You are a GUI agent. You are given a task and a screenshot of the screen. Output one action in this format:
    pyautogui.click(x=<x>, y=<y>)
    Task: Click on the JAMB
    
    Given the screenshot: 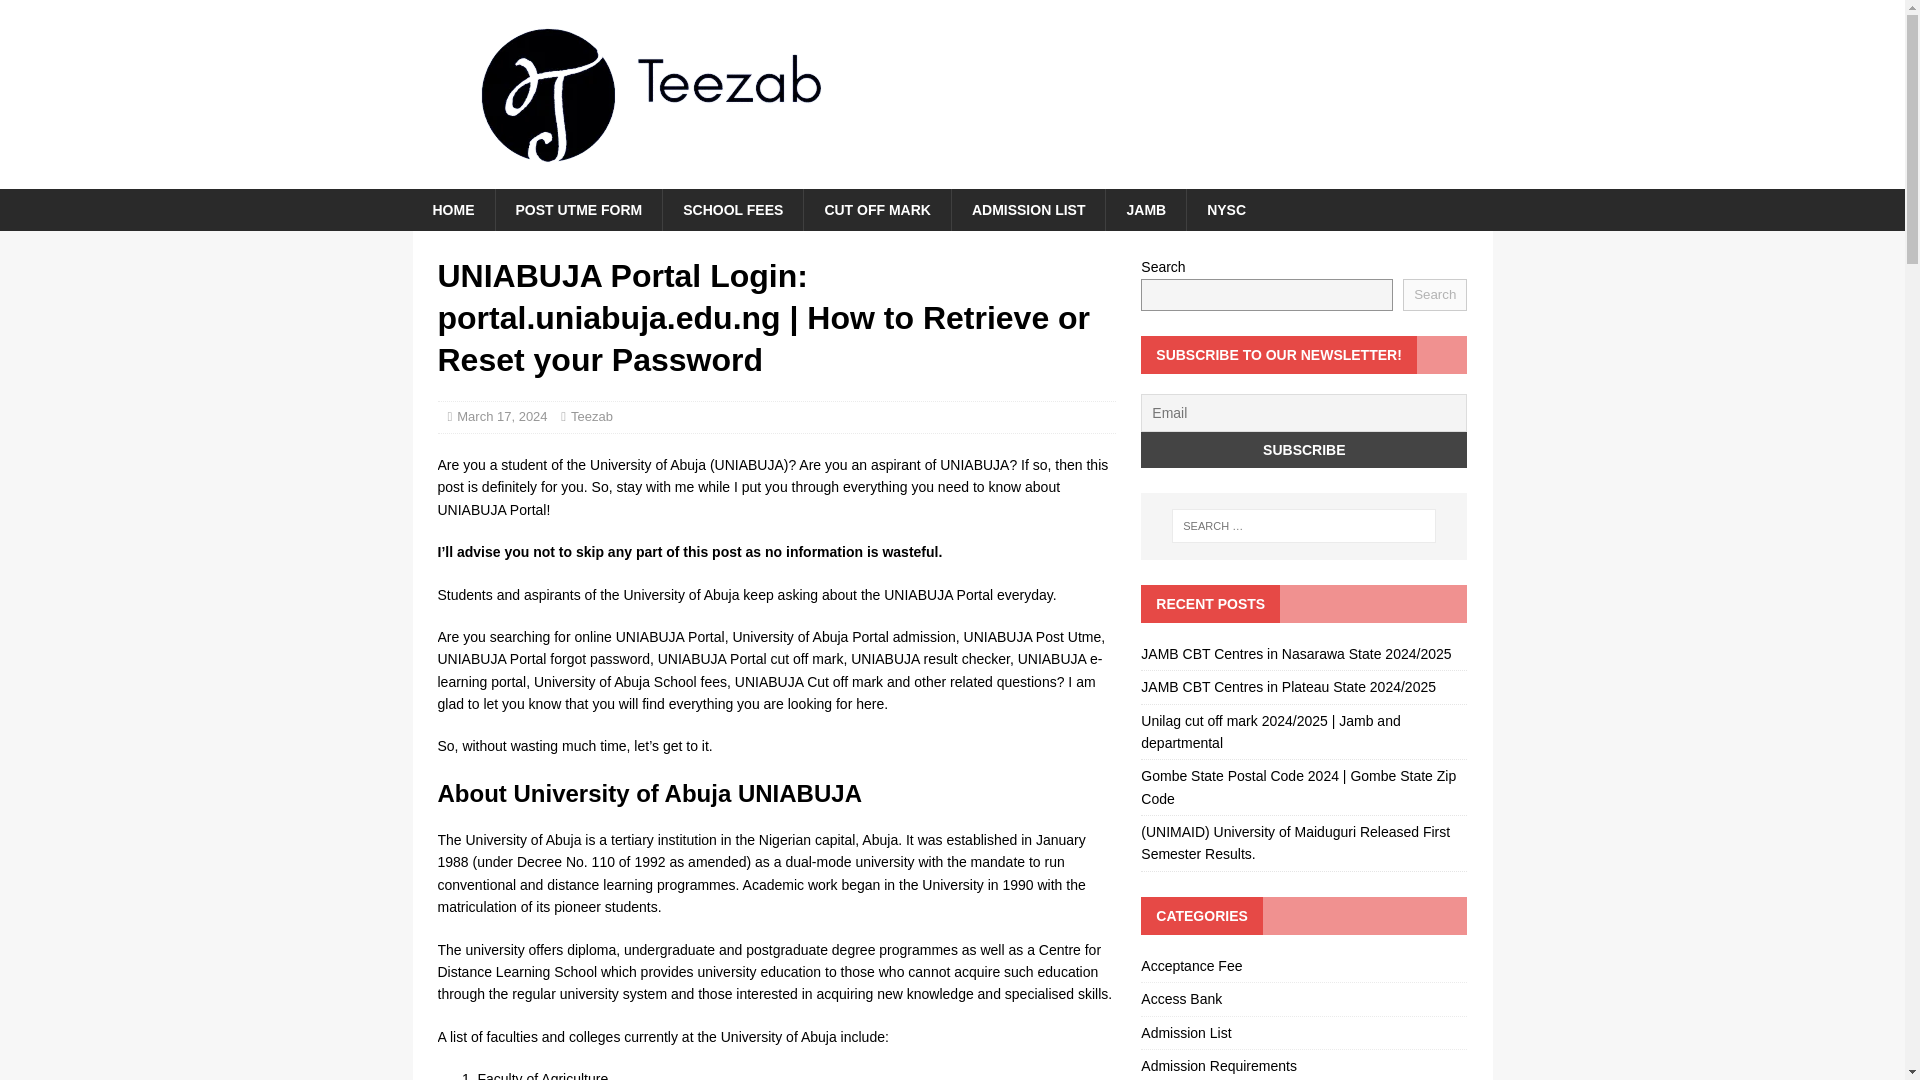 What is the action you would take?
    pyautogui.click(x=1146, y=210)
    